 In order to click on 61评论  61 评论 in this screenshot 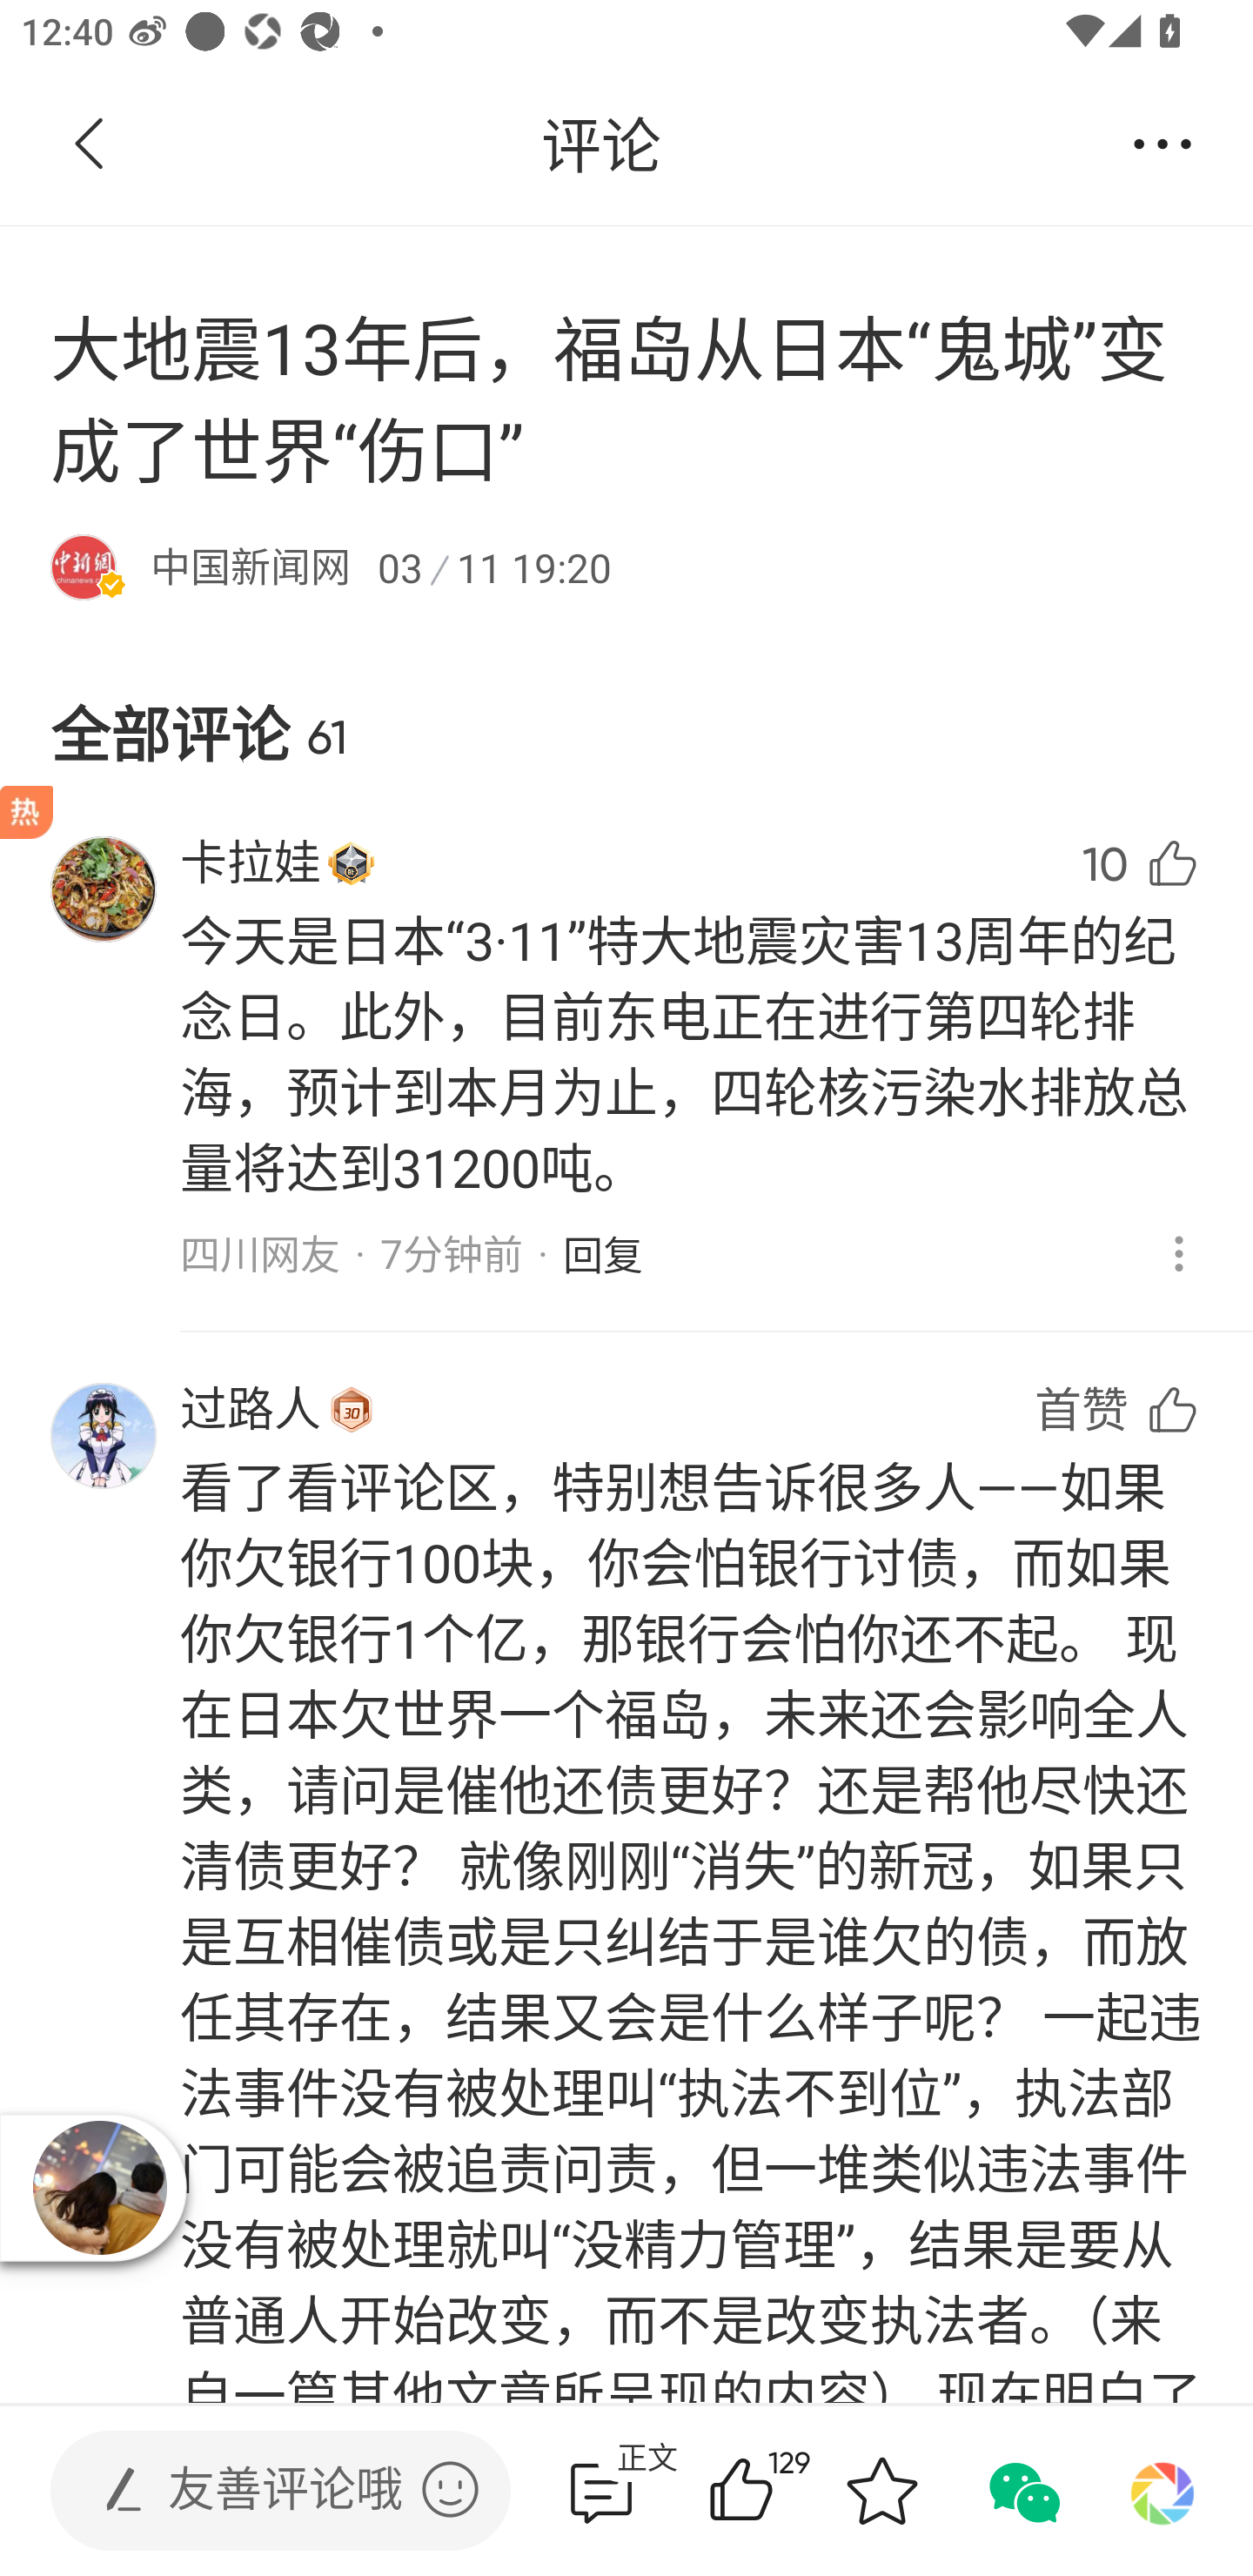, I will do `click(601, 2491)`.